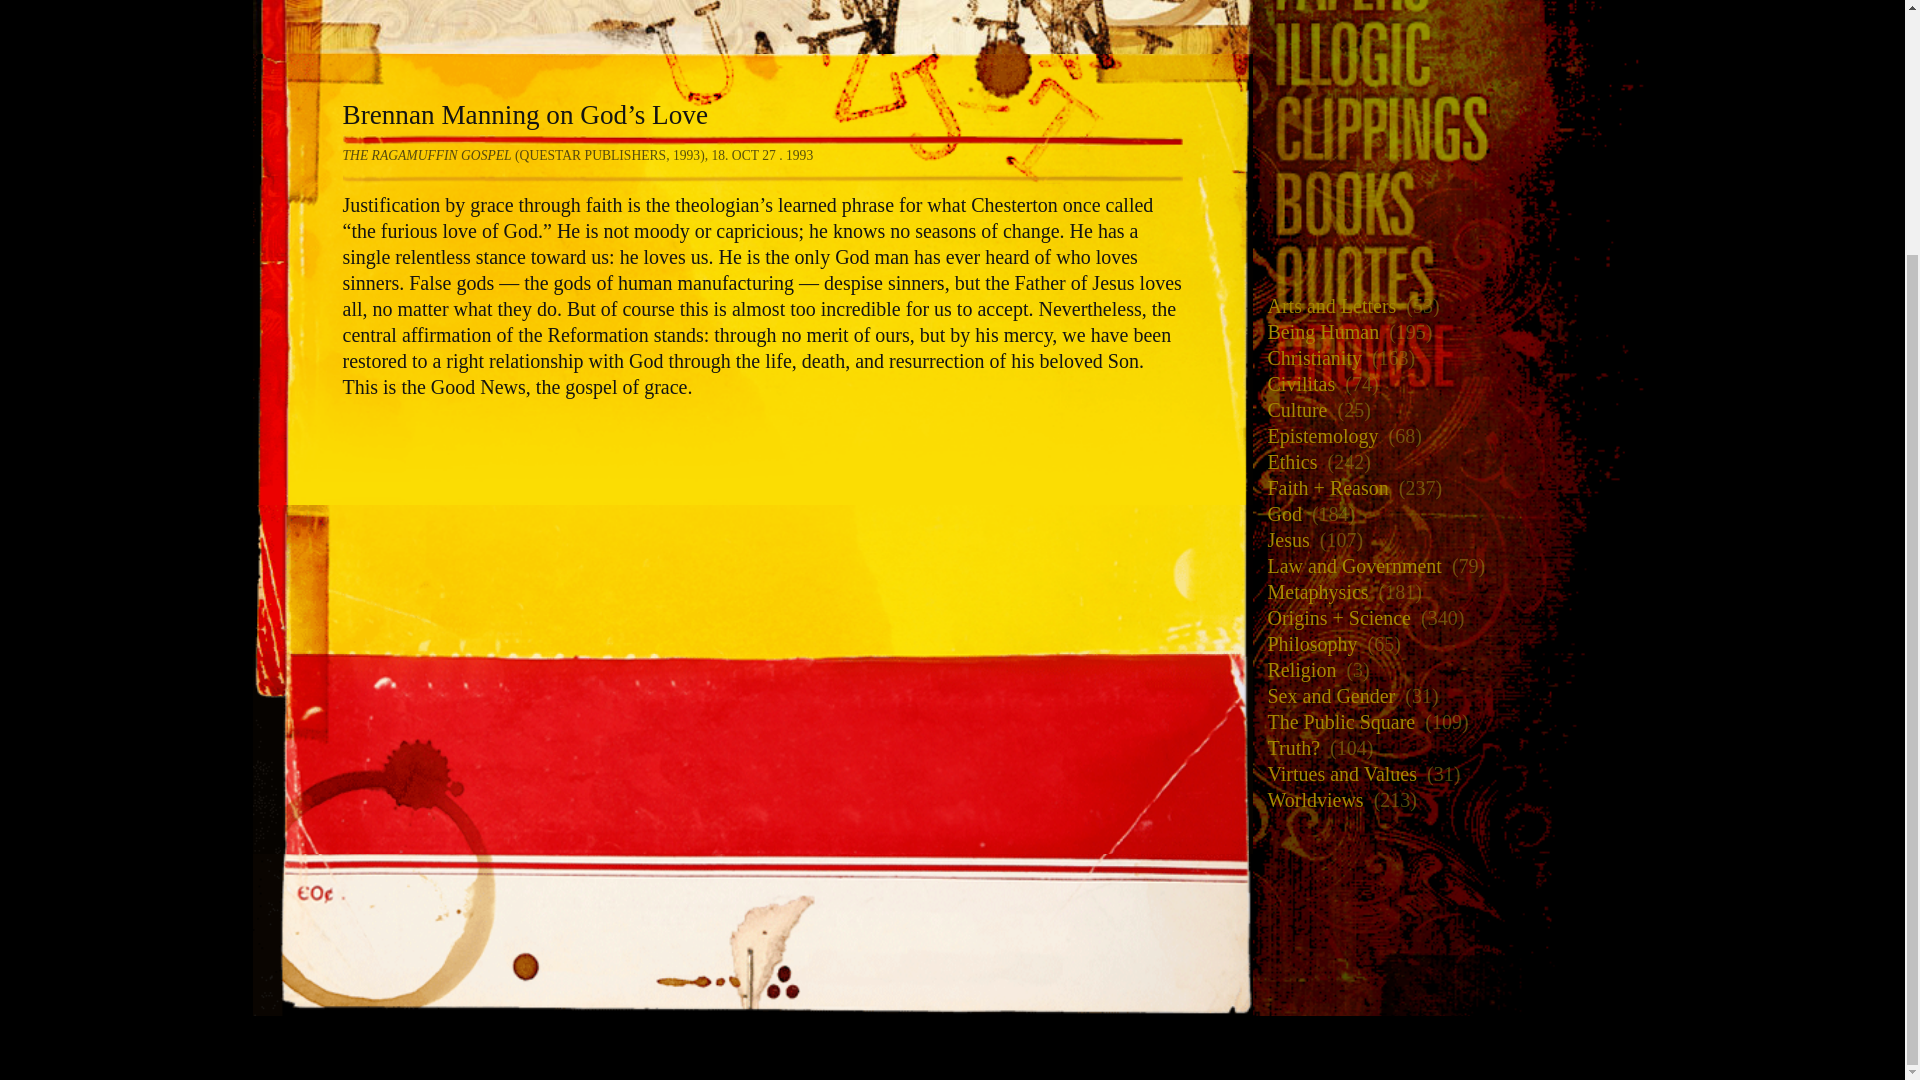 Image resolution: width=1920 pixels, height=1080 pixels. I want to click on Books and Bibliography, so click(1451, 120).